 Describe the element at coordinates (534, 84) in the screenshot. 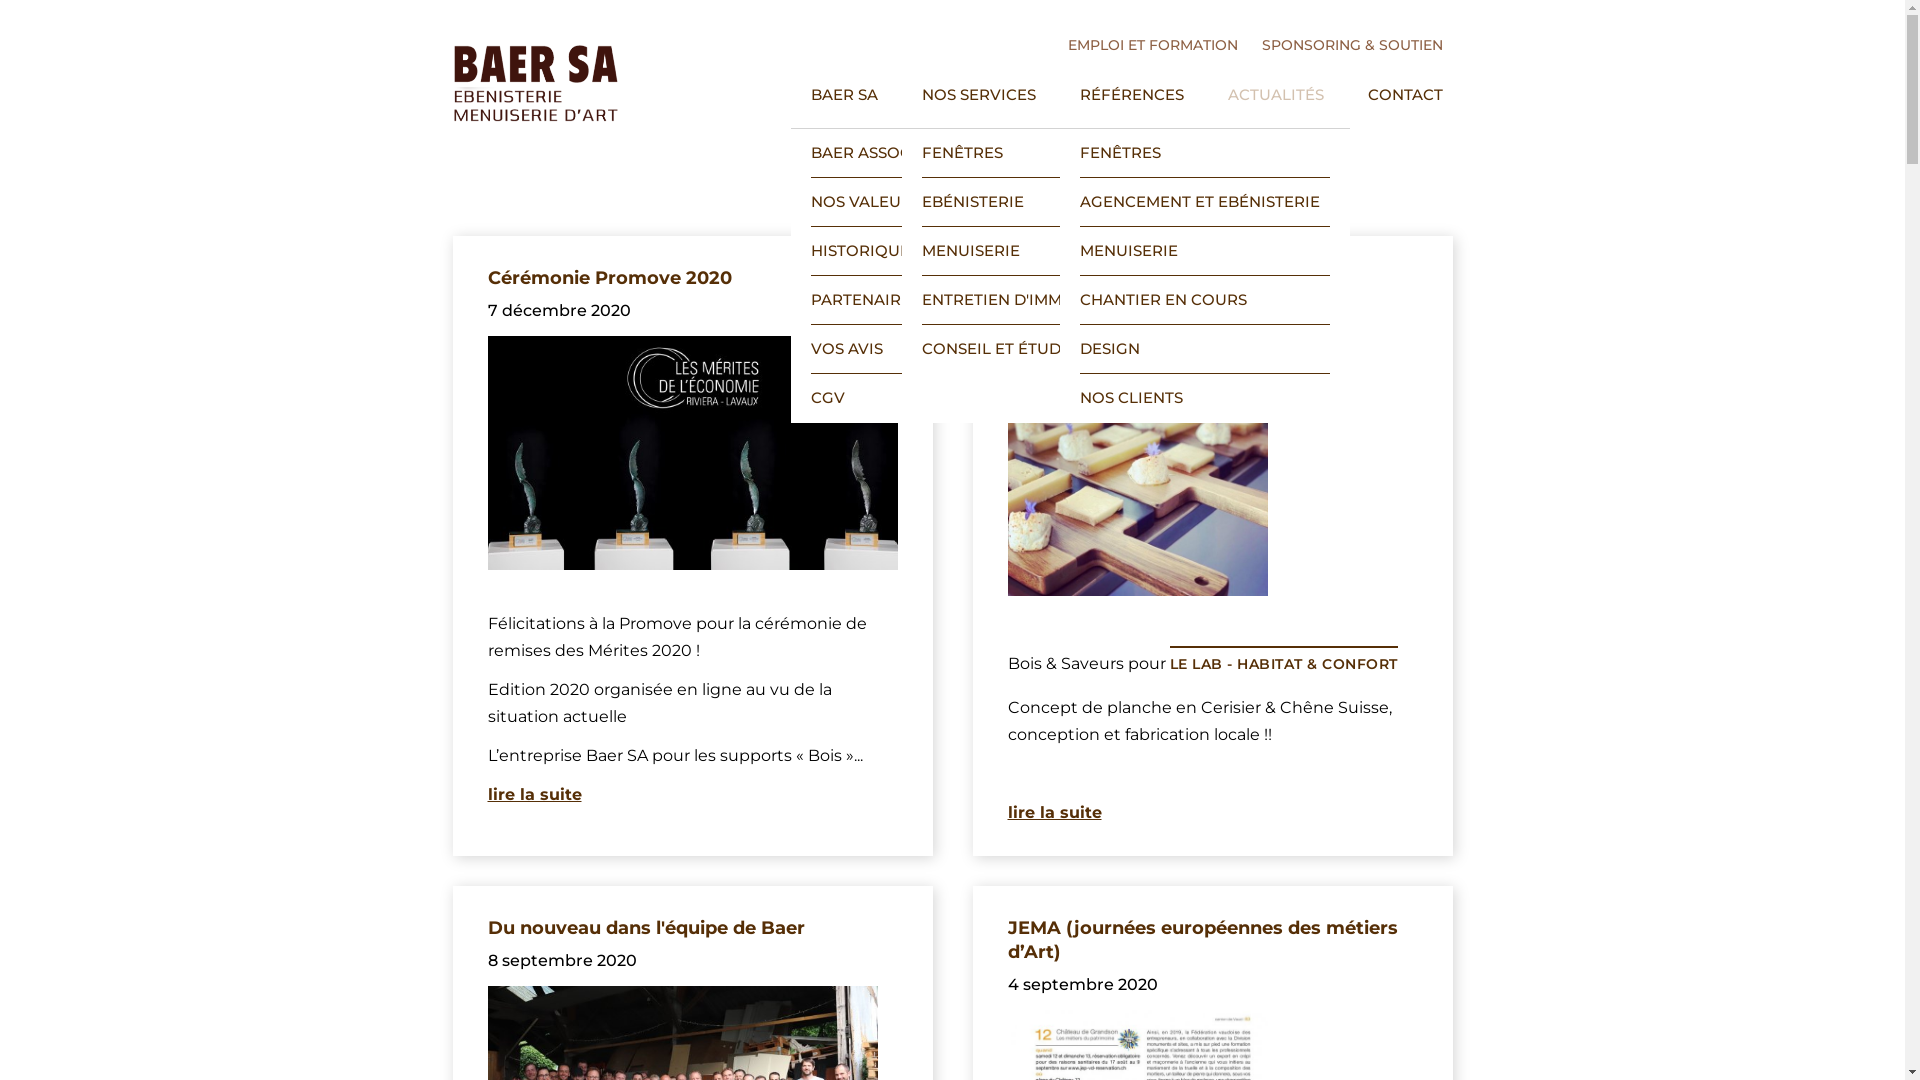

I see `baermenuiserie.ch` at that location.